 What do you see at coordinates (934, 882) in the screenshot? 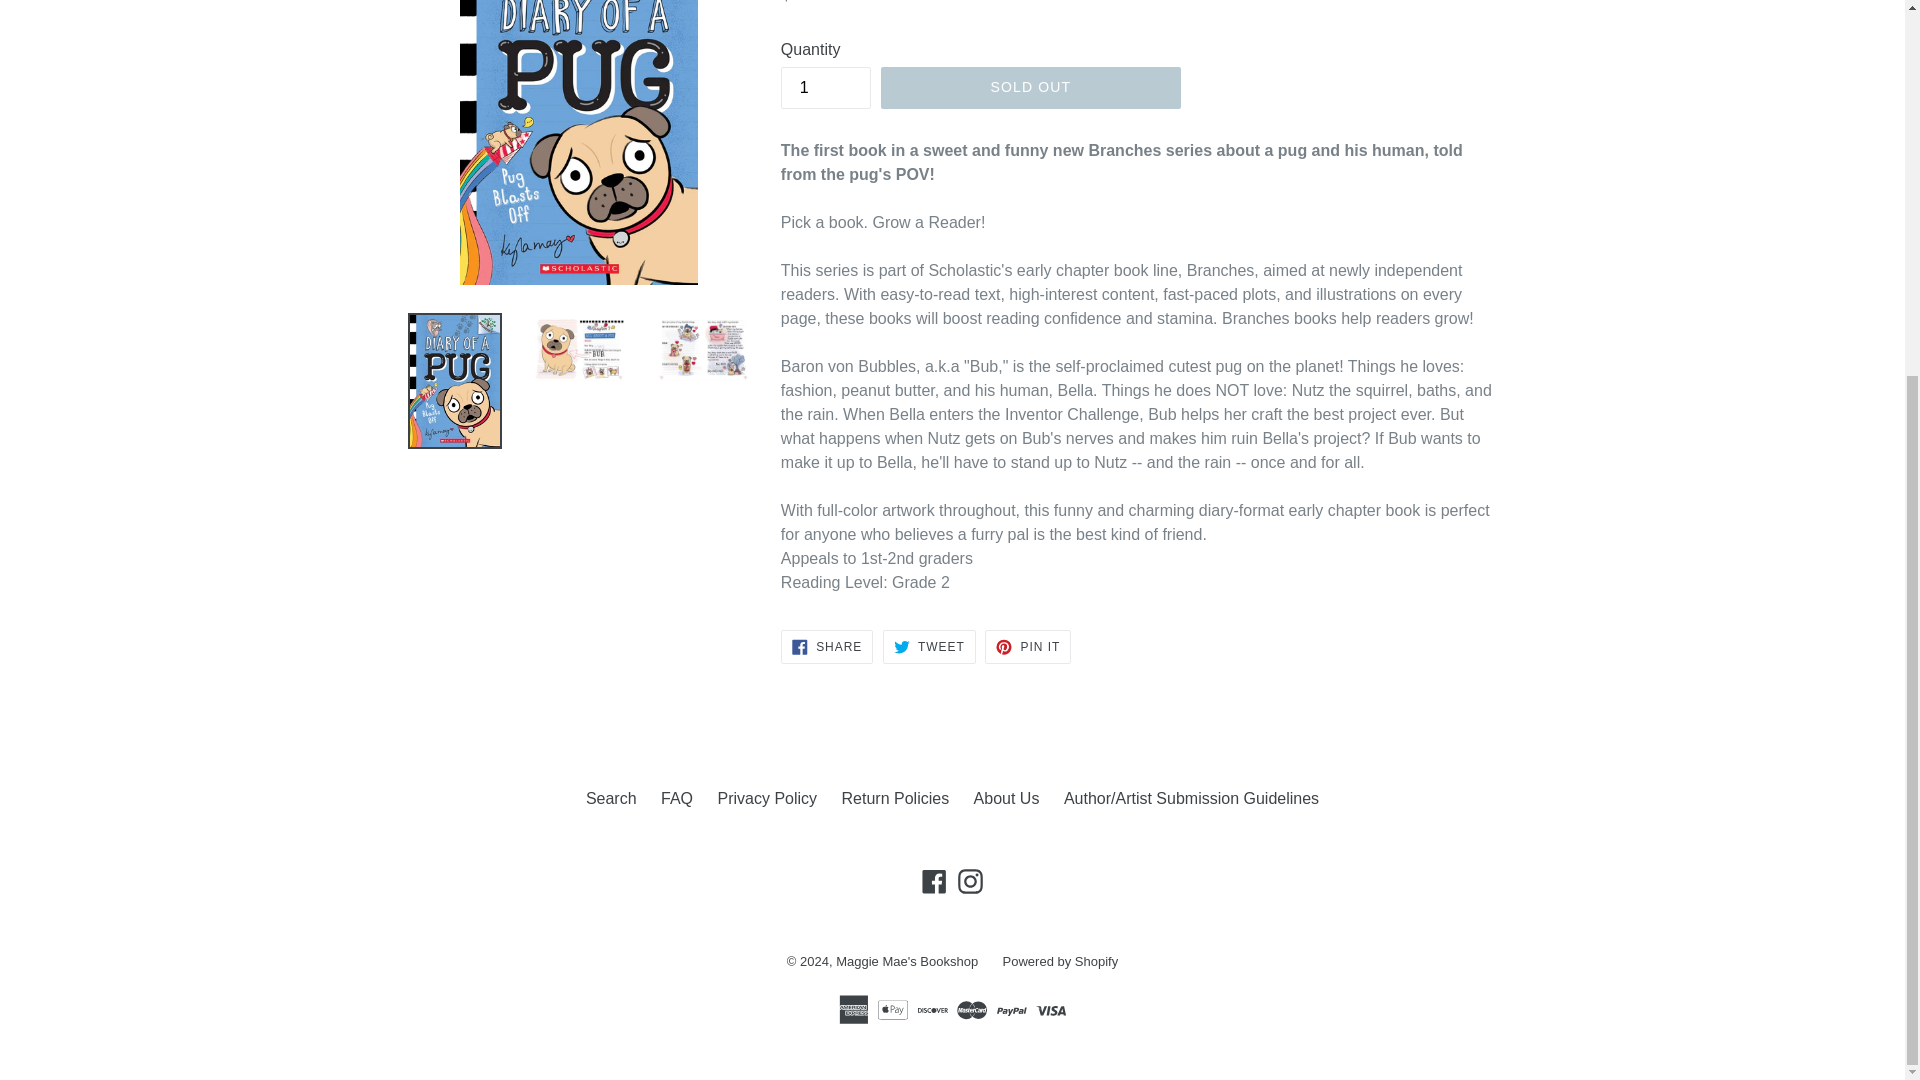
I see `Maggie Mae's Bookshop on Facebook` at bounding box center [934, 882].